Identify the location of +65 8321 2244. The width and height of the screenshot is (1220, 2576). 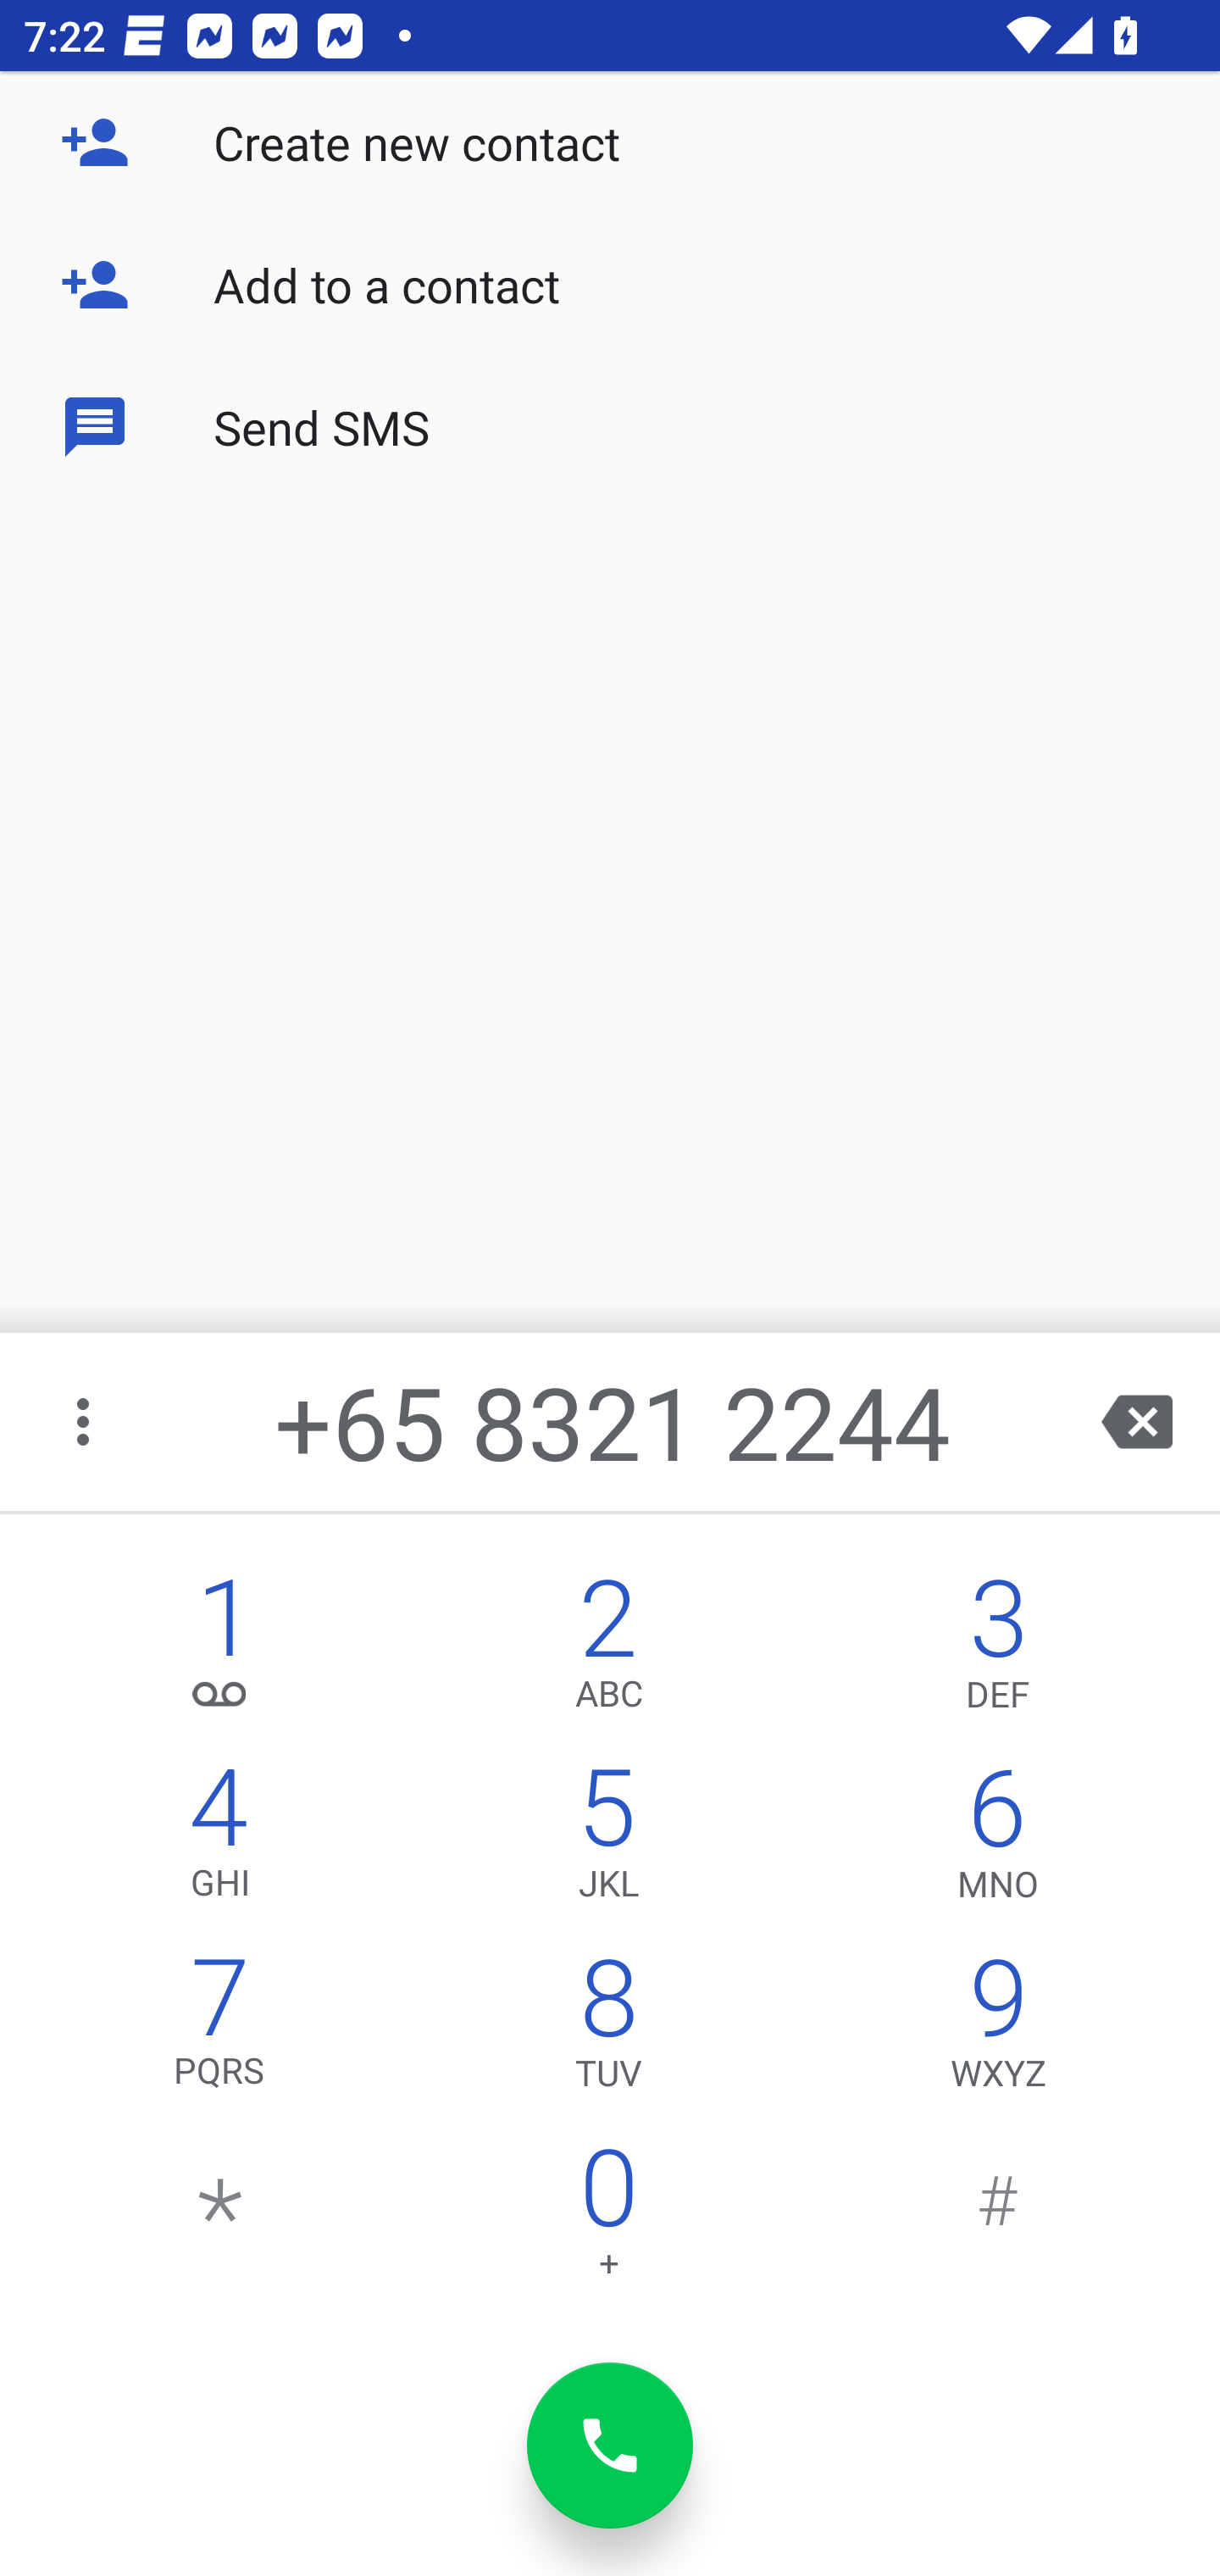
(613, 1422).